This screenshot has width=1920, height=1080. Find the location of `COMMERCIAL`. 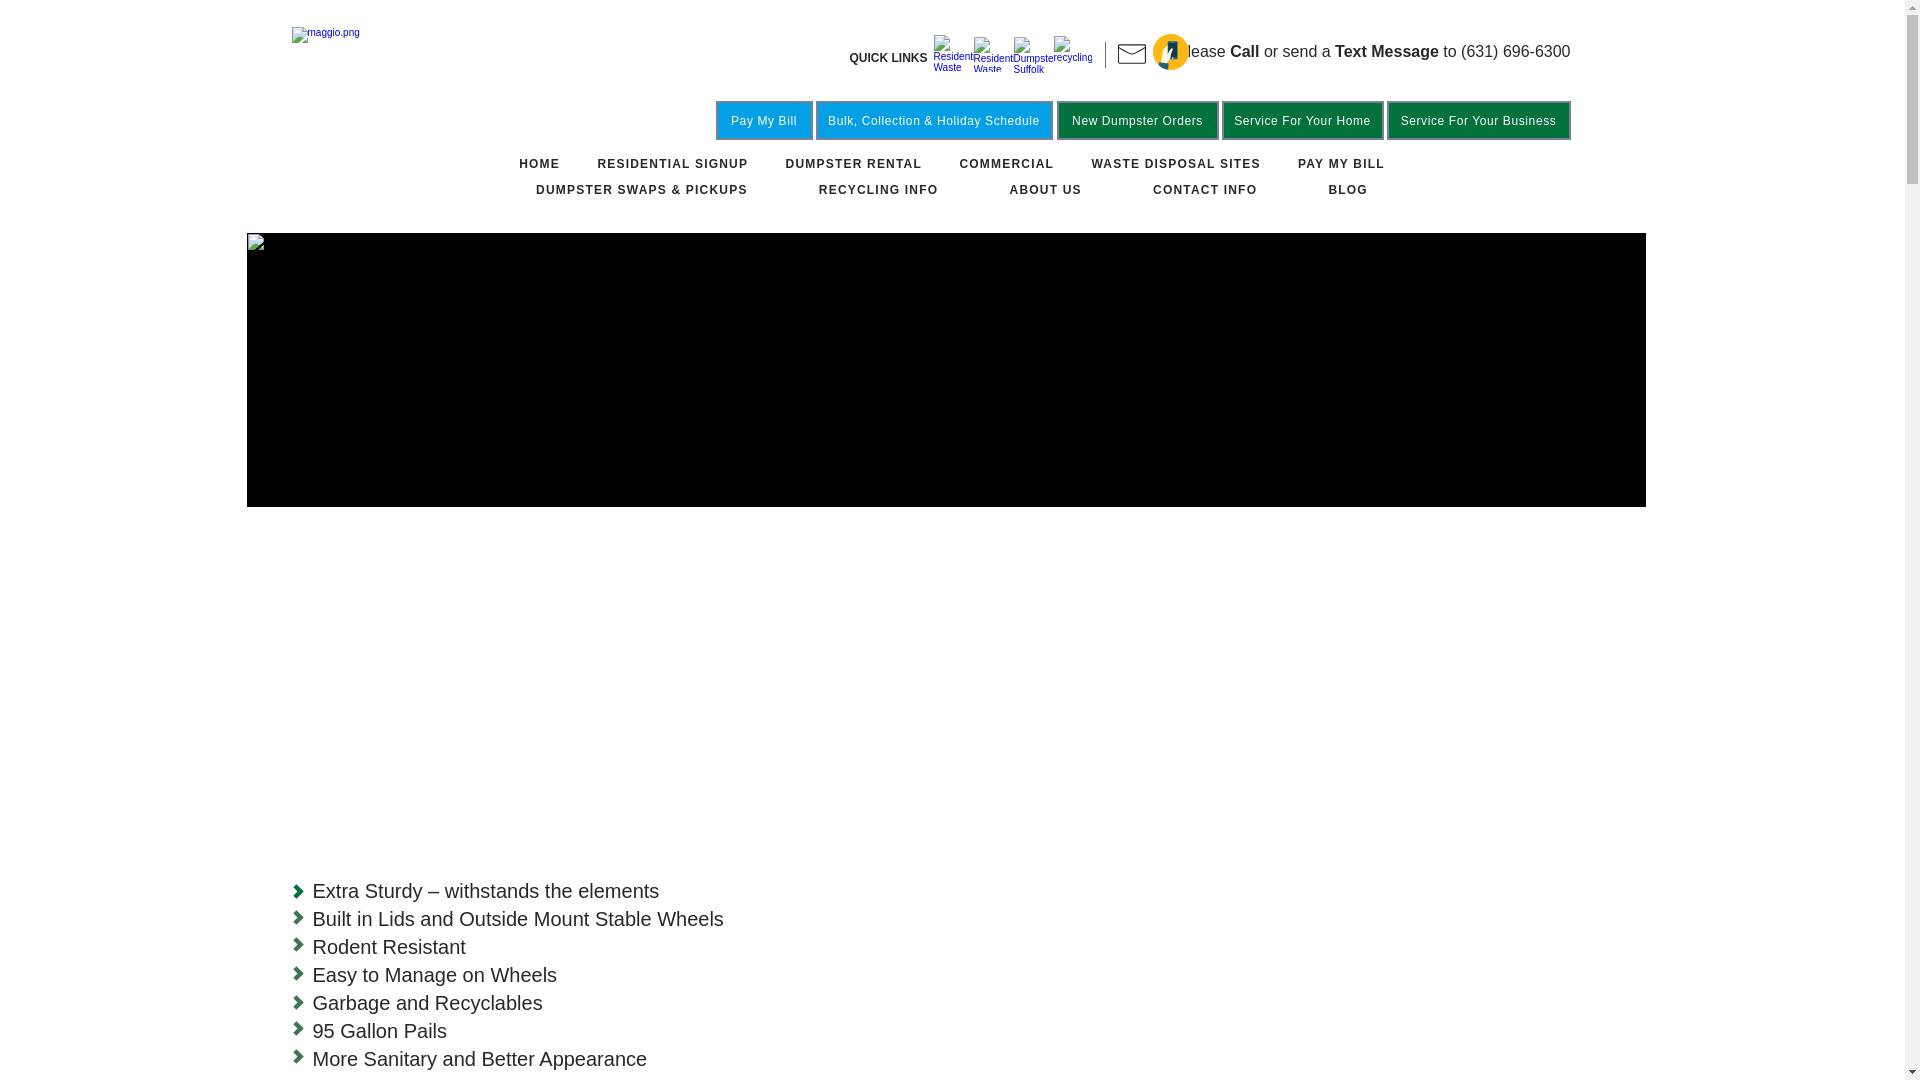

COMMERCIAL is located at coordinates (1006, 164).